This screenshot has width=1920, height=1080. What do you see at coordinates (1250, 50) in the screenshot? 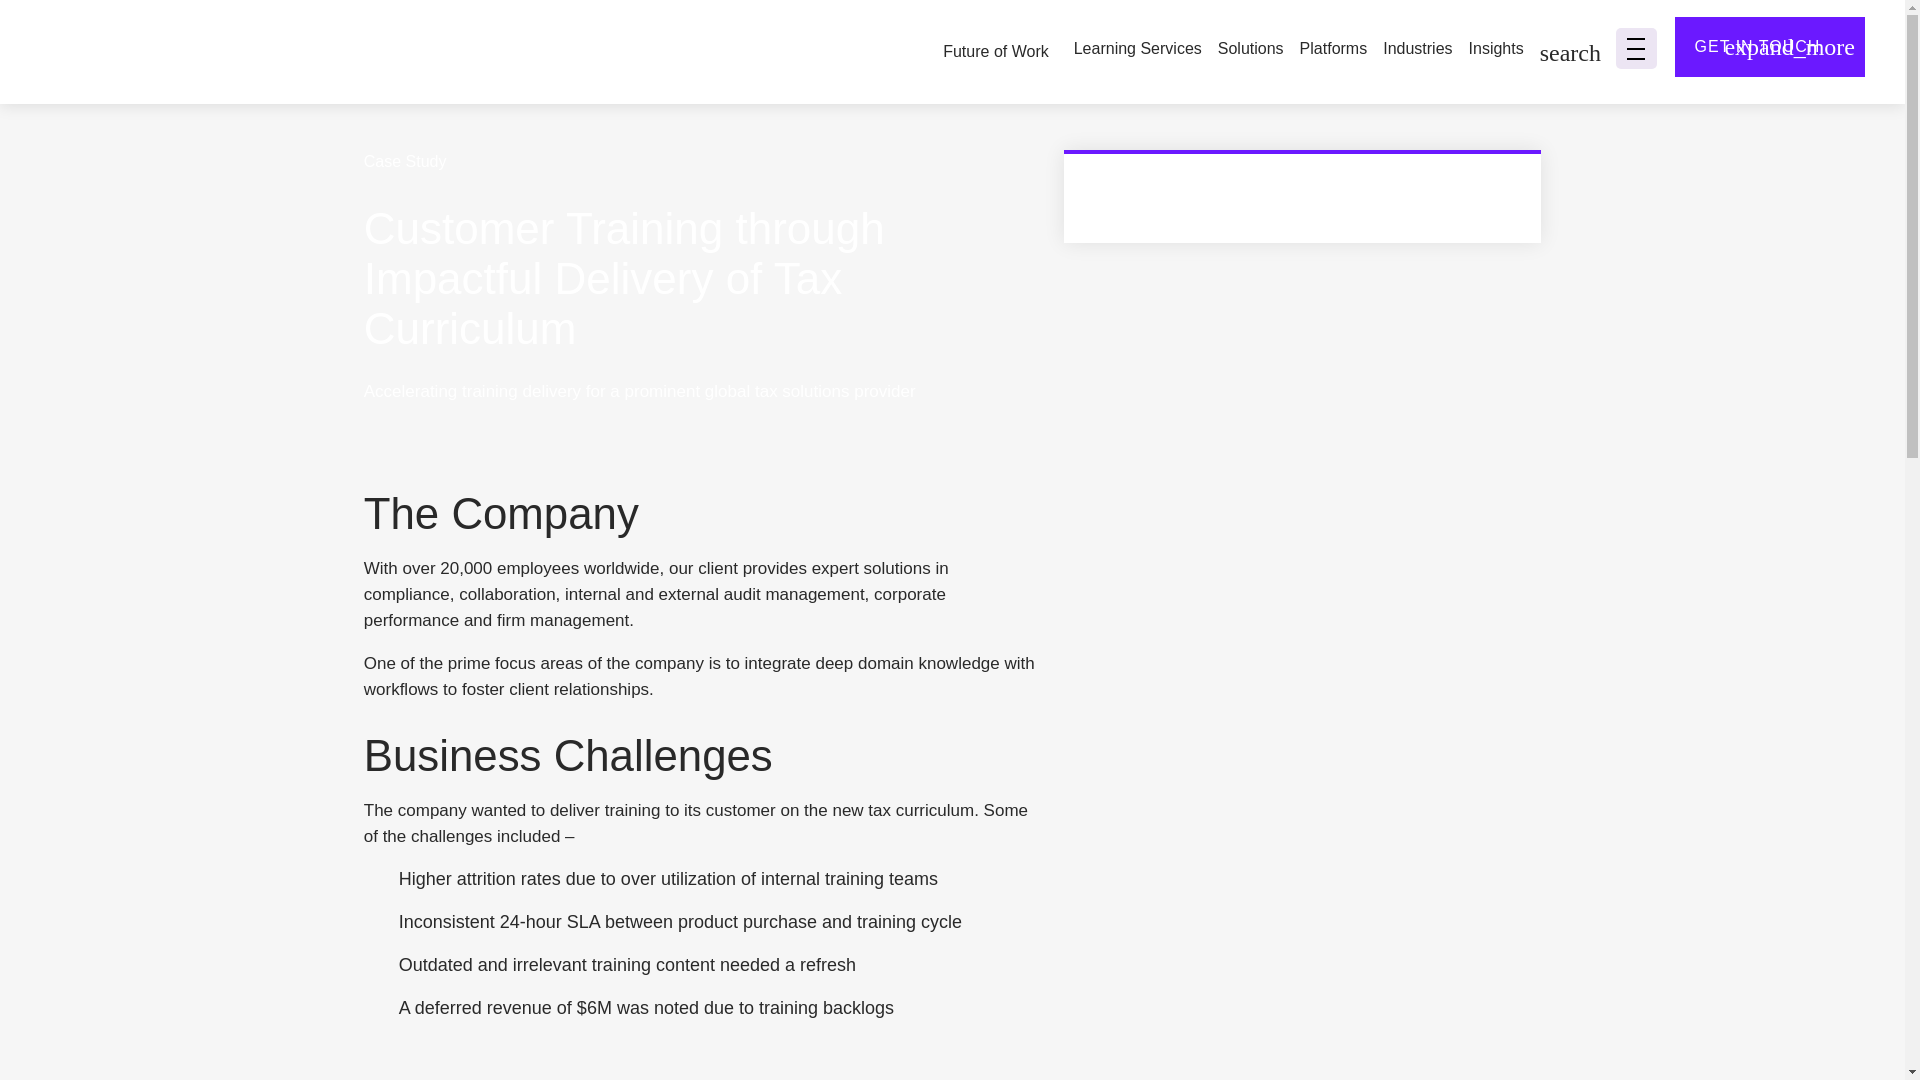
I see `Solutions` at bounding box center [1250, 50].